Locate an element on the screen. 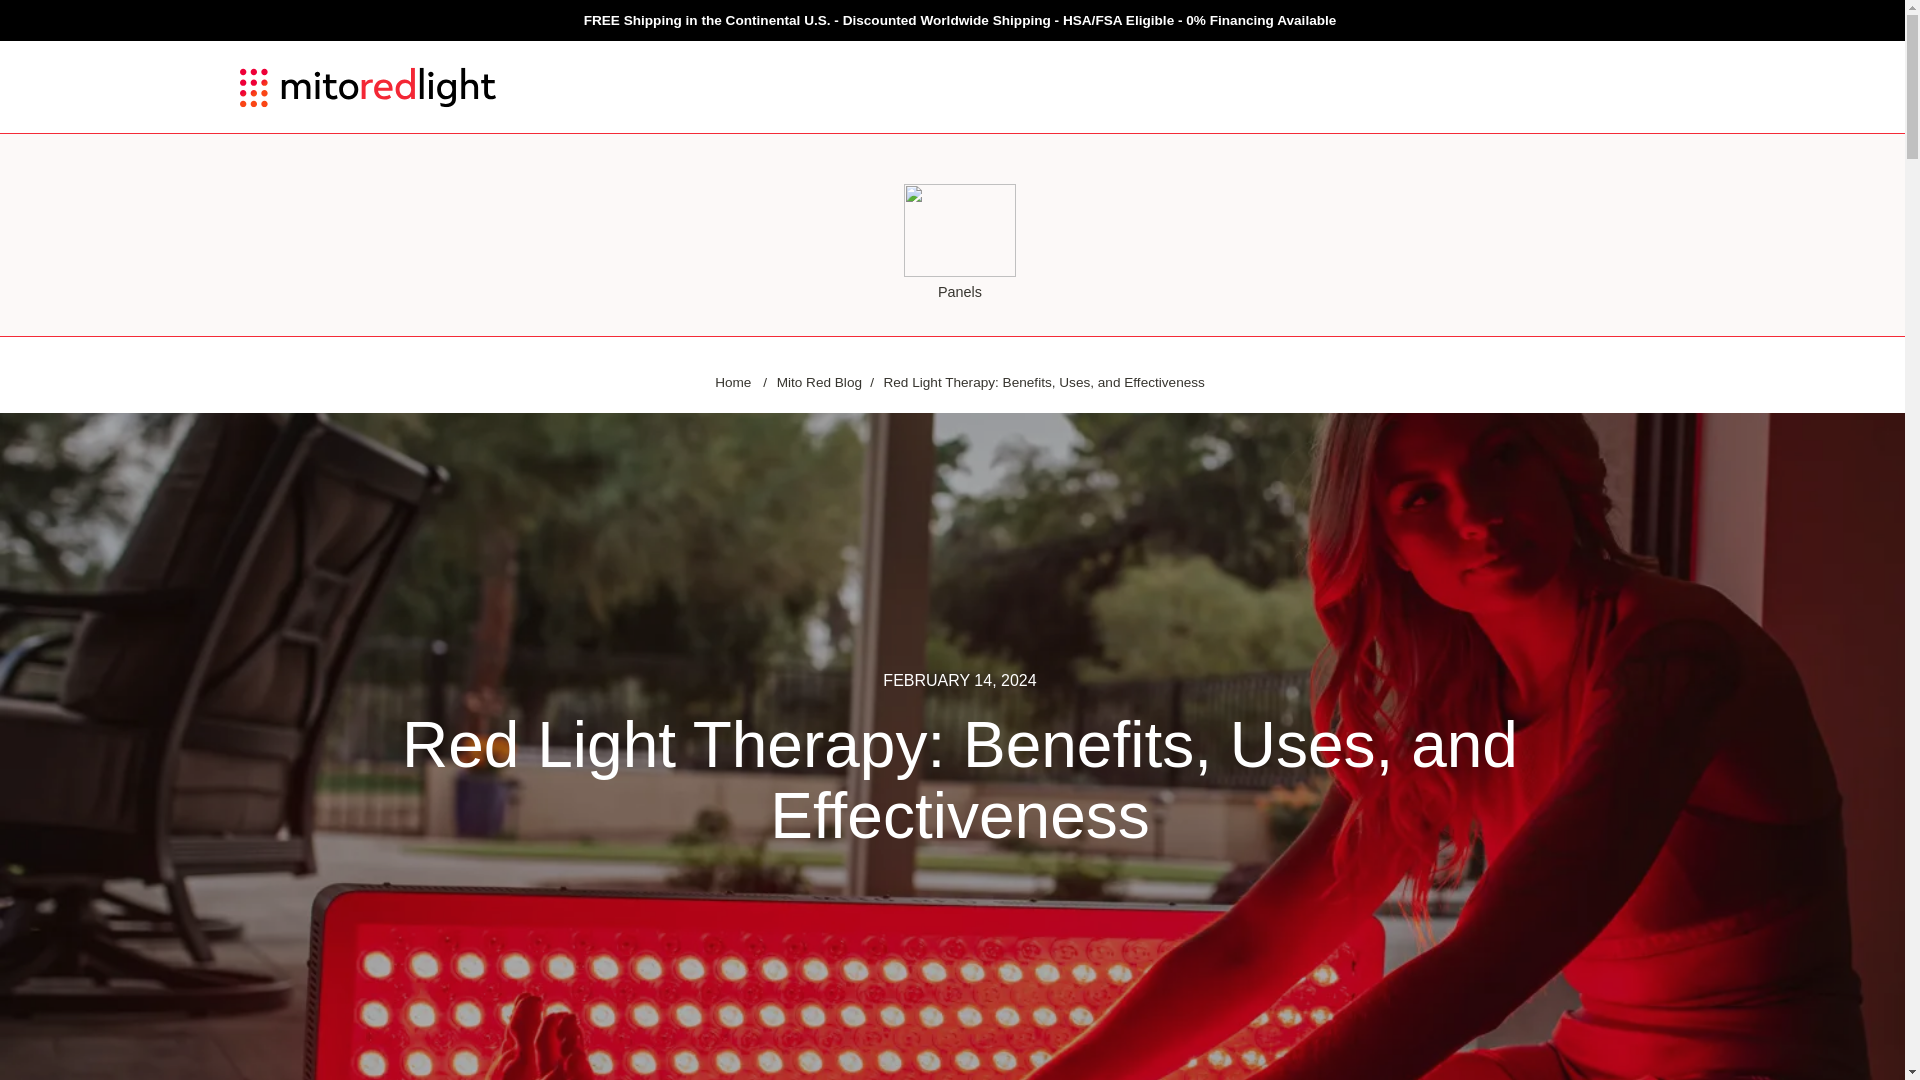  Mito Red Blog is located at coordinates (820, 382).